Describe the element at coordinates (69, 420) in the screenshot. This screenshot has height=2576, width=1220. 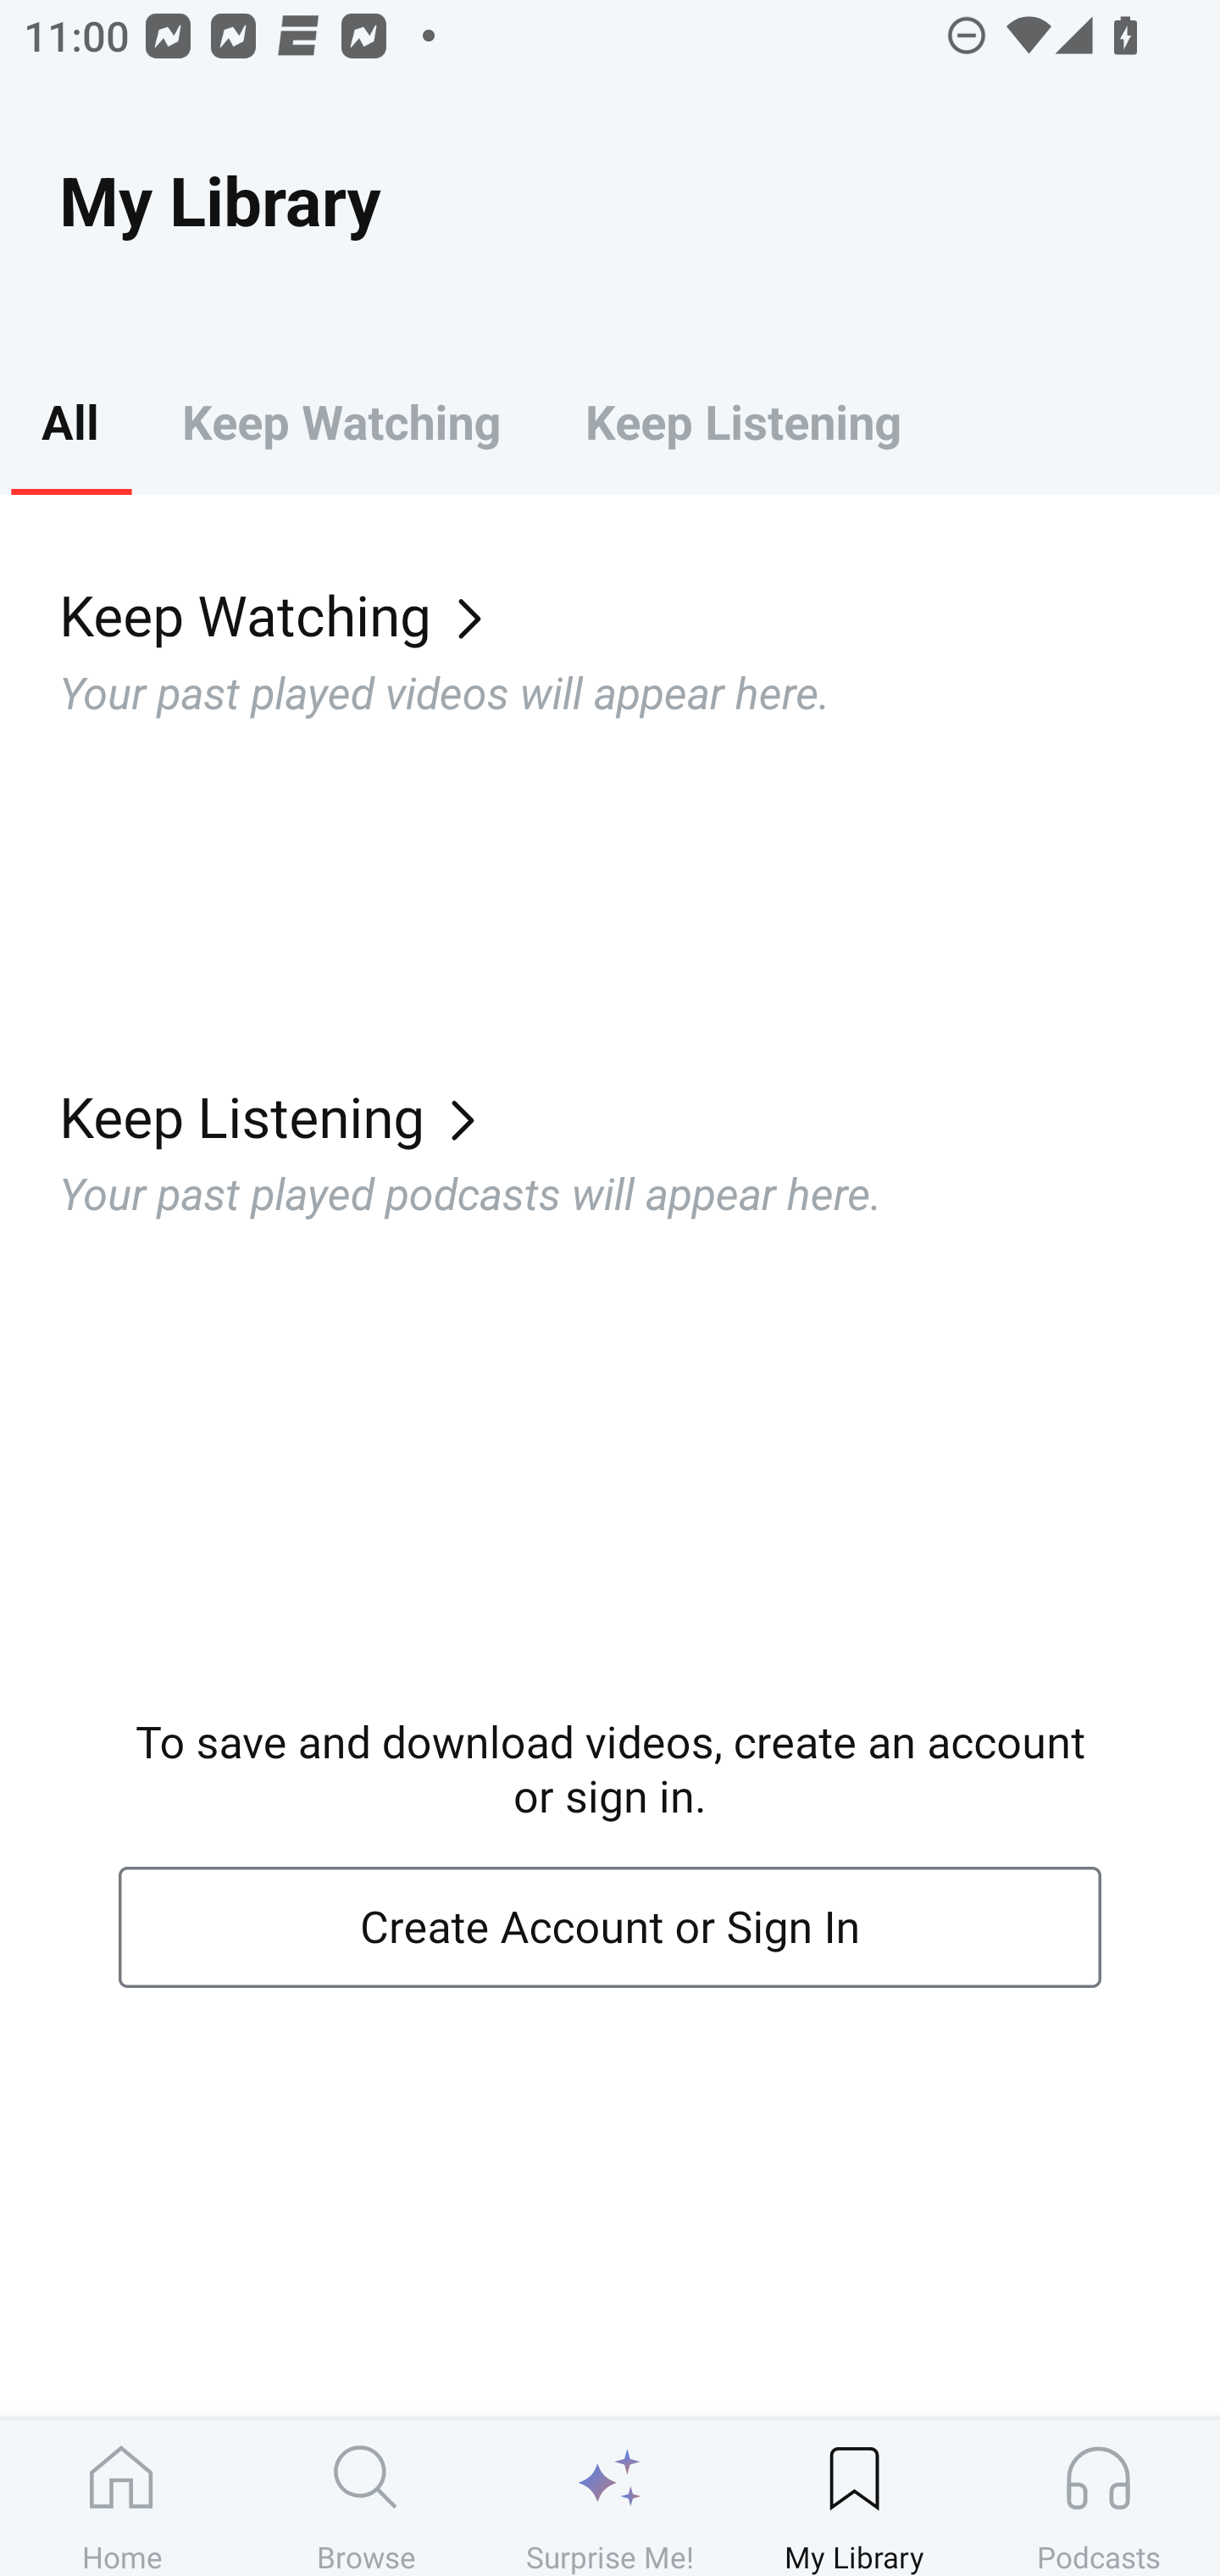
I see `All` at that location.